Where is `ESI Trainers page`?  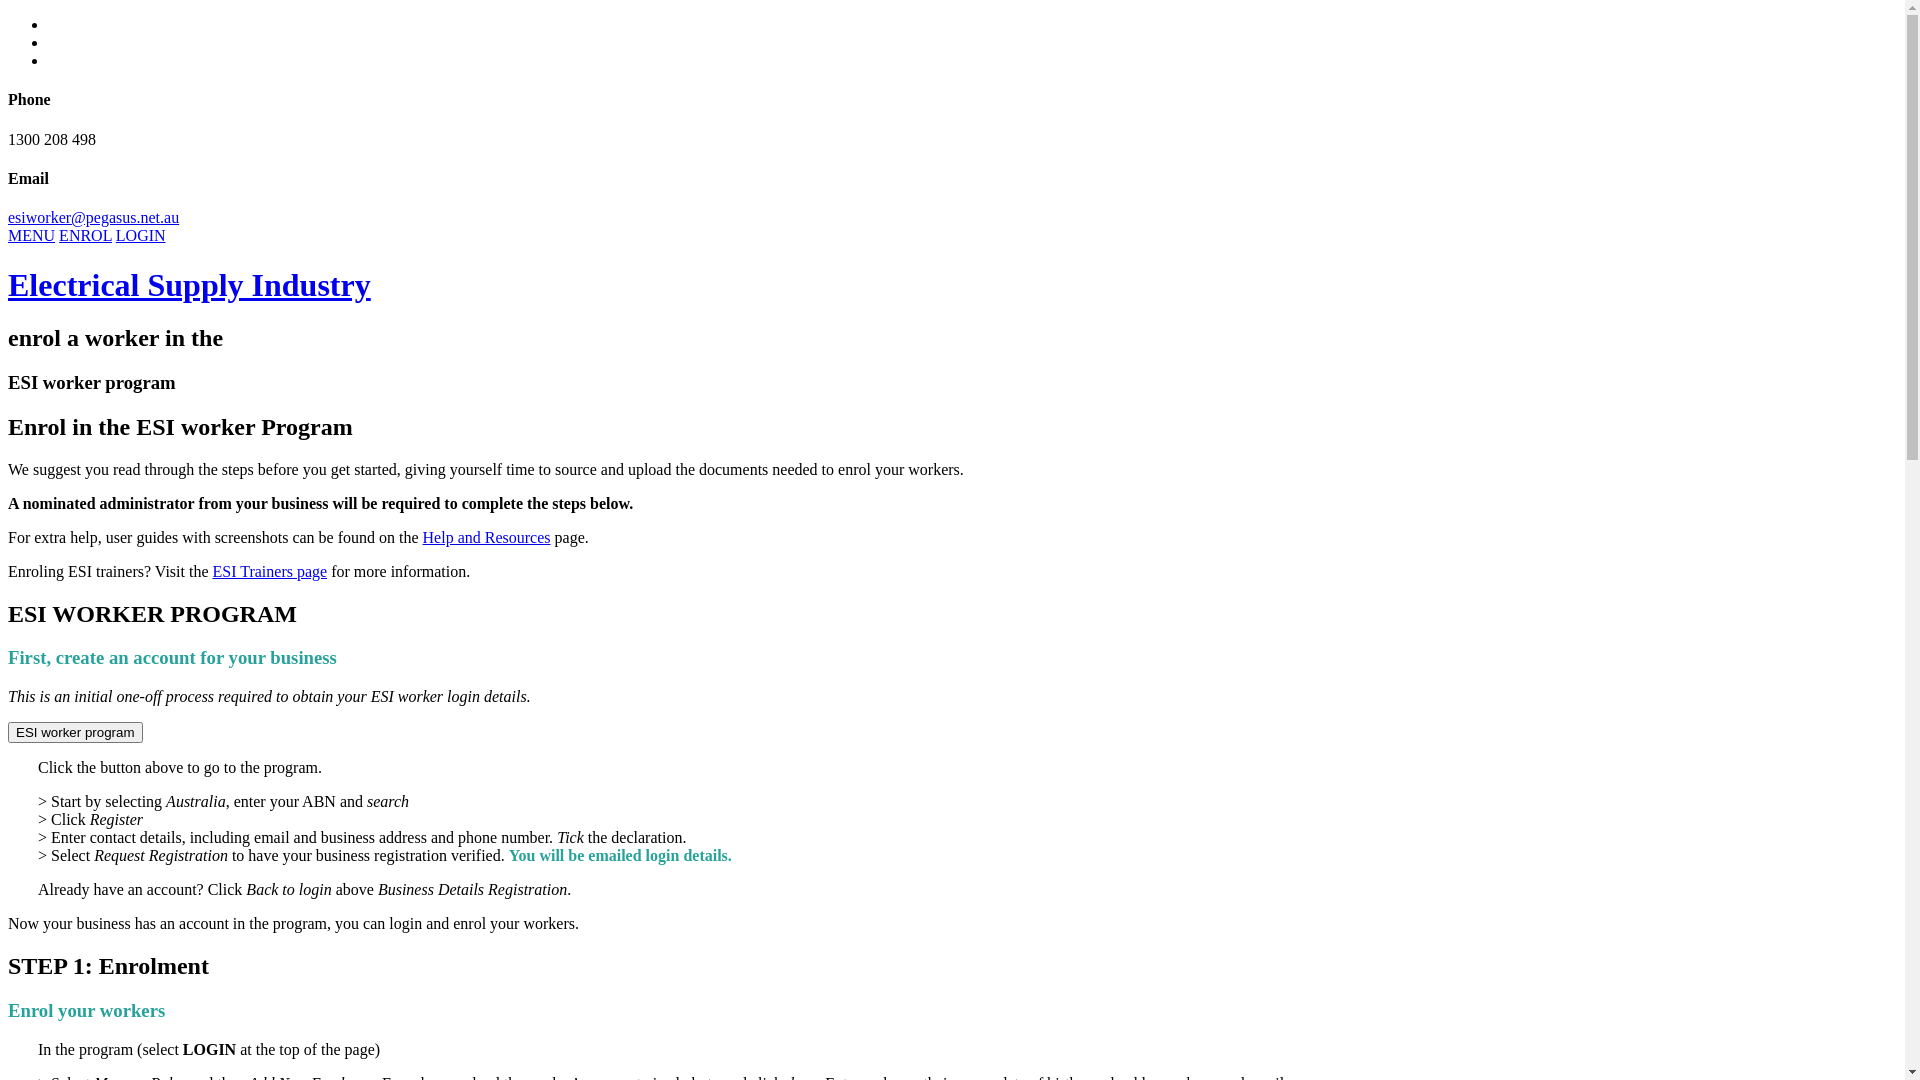
ESI Trainers page is located at coordinates (270, 572).